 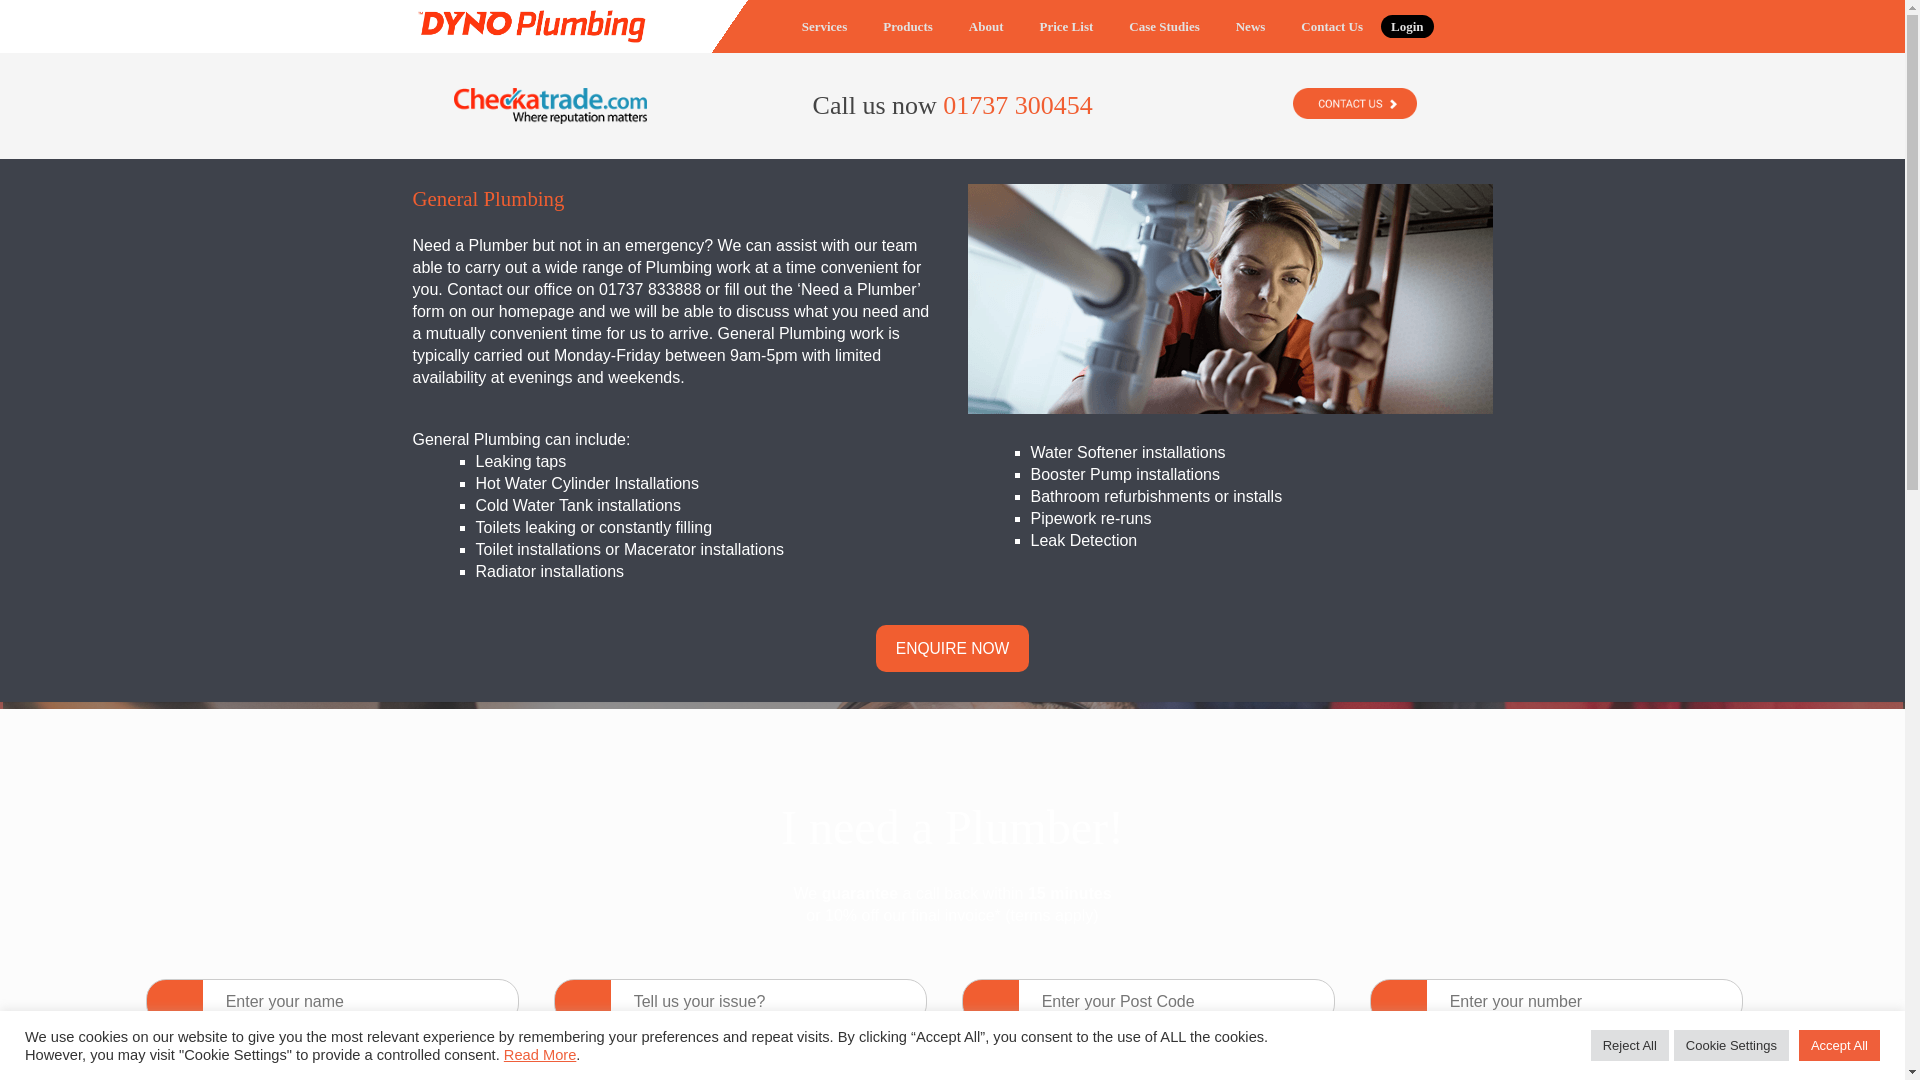 What do you see at coordinates (1250, 26) in the screenshot?
I see `News` at bounding box center [1250, 26].